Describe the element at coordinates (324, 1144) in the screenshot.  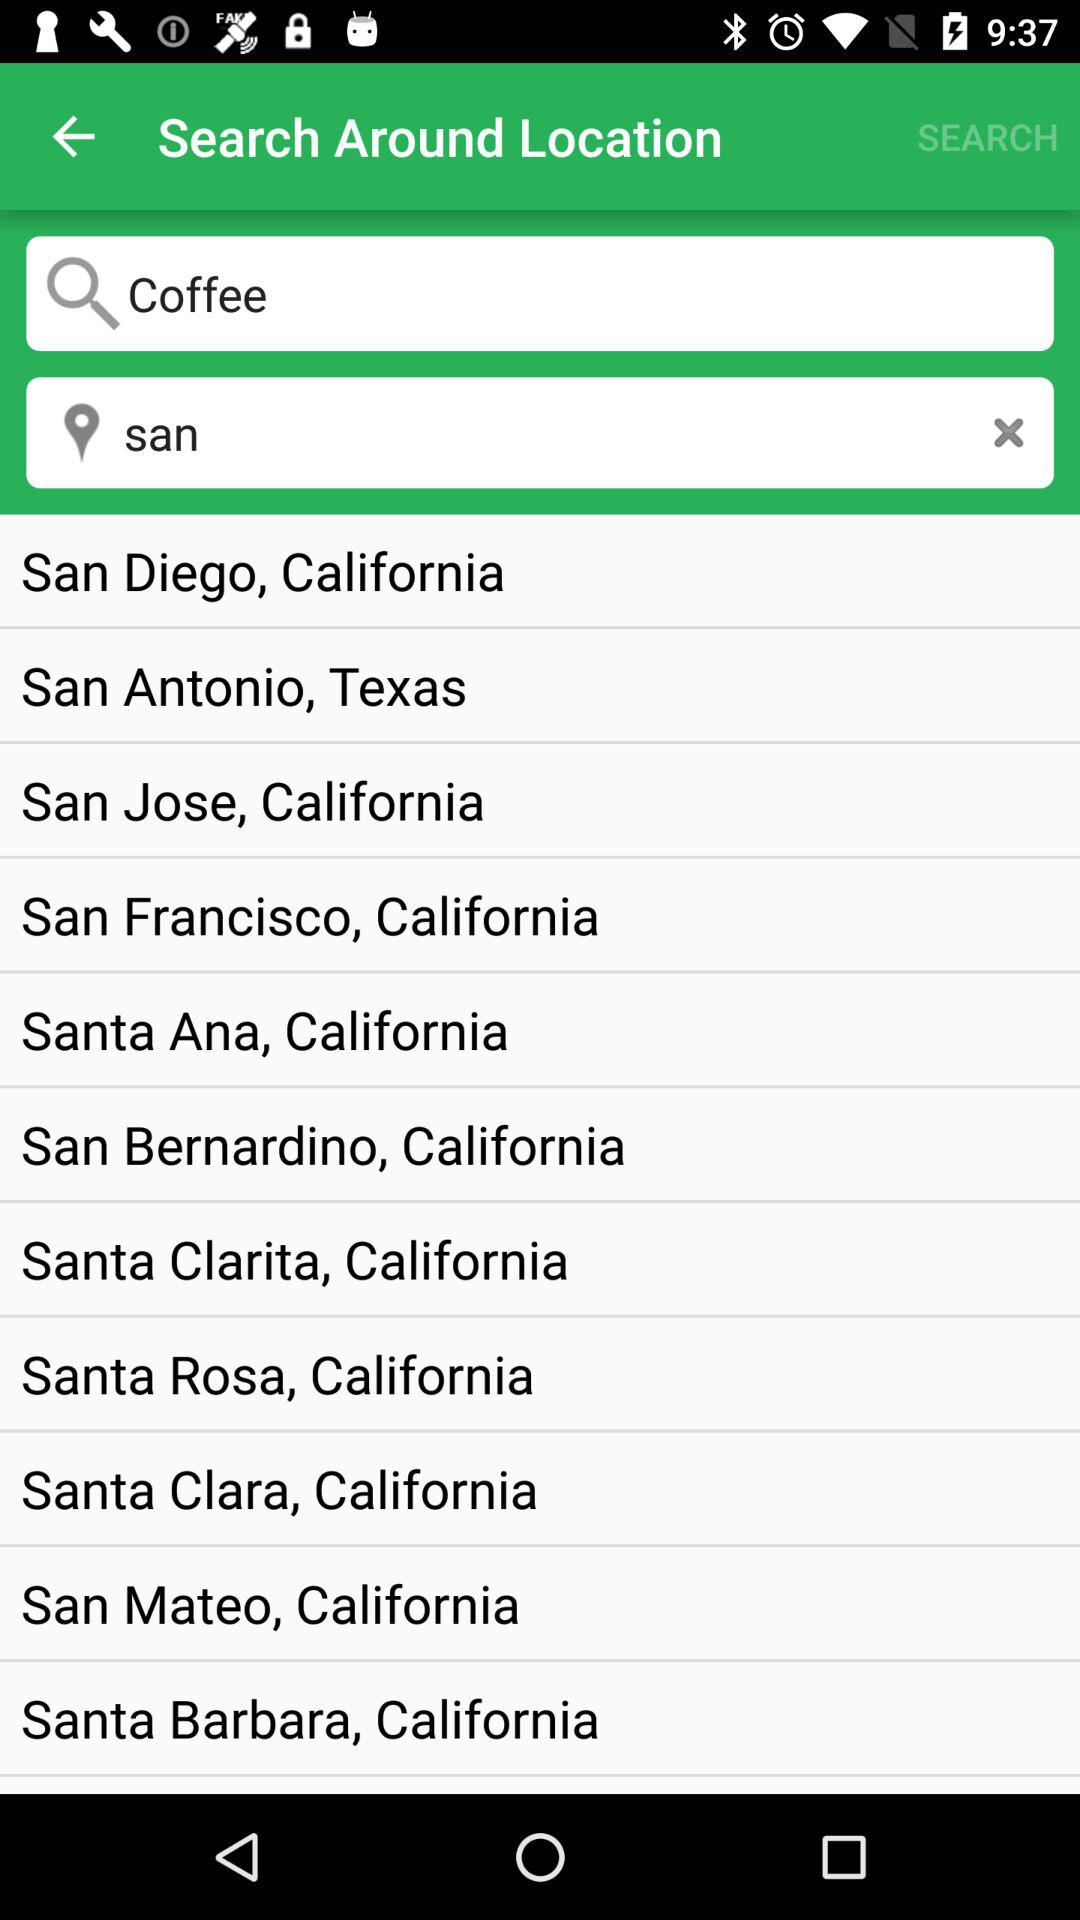
I see `launch san bernardino, california item` at that location.